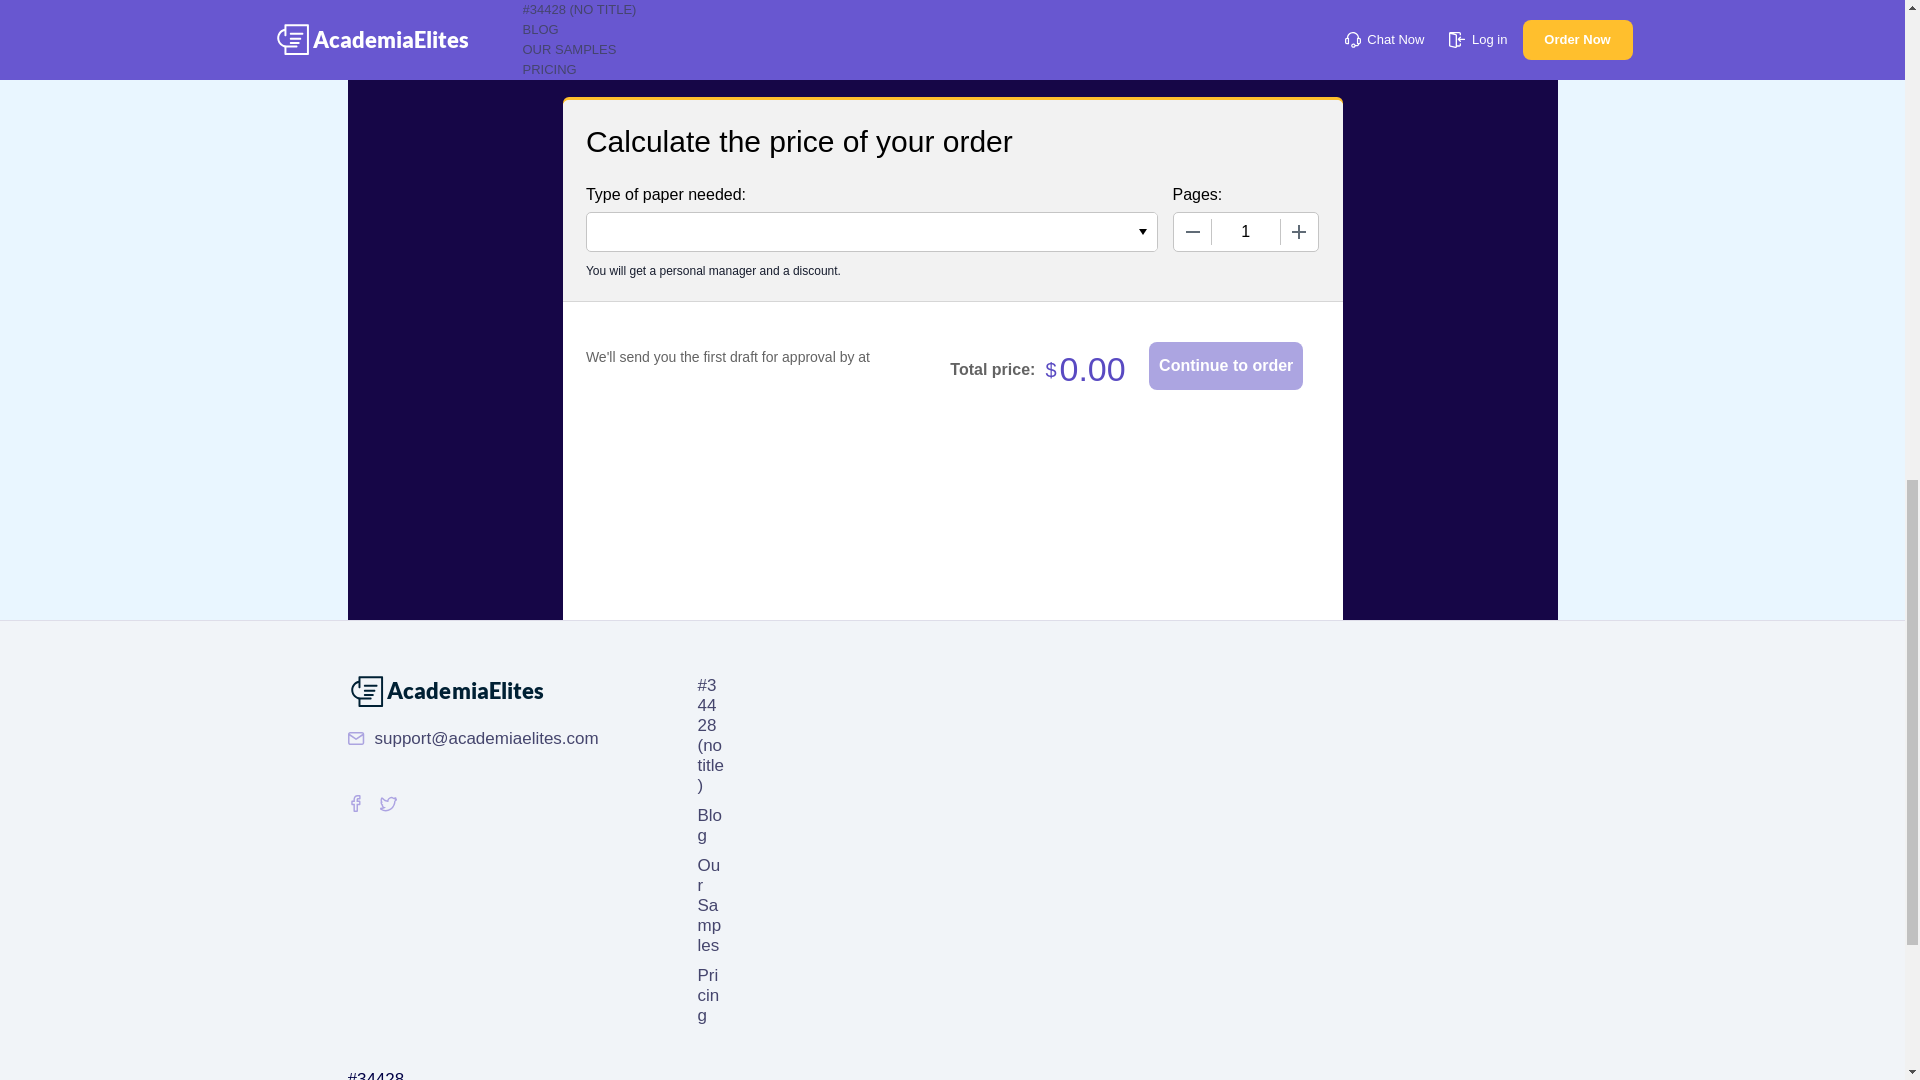  Describe the element at coordinates (1298, 231) in the screenshot. I see `Increase` at that location.